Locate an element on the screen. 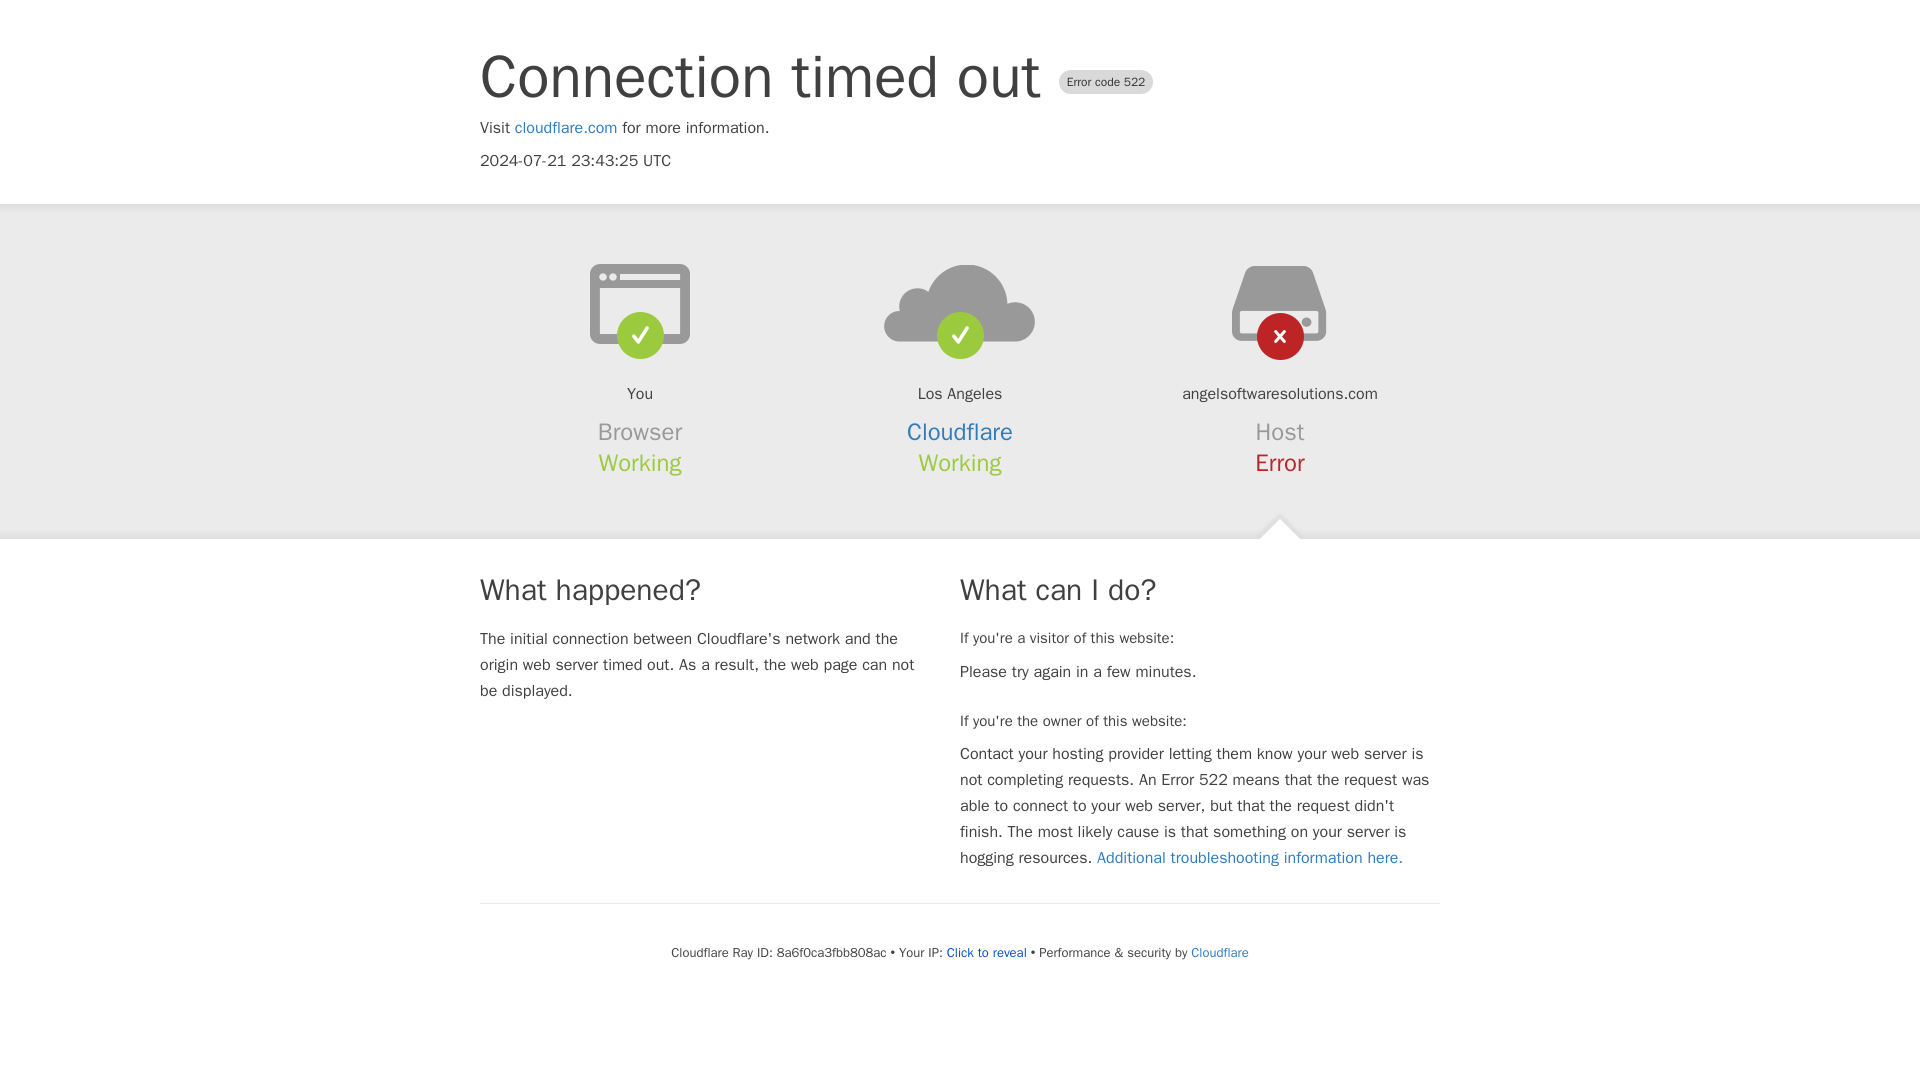  cloudflare.com is located at coordinates (566, 128).